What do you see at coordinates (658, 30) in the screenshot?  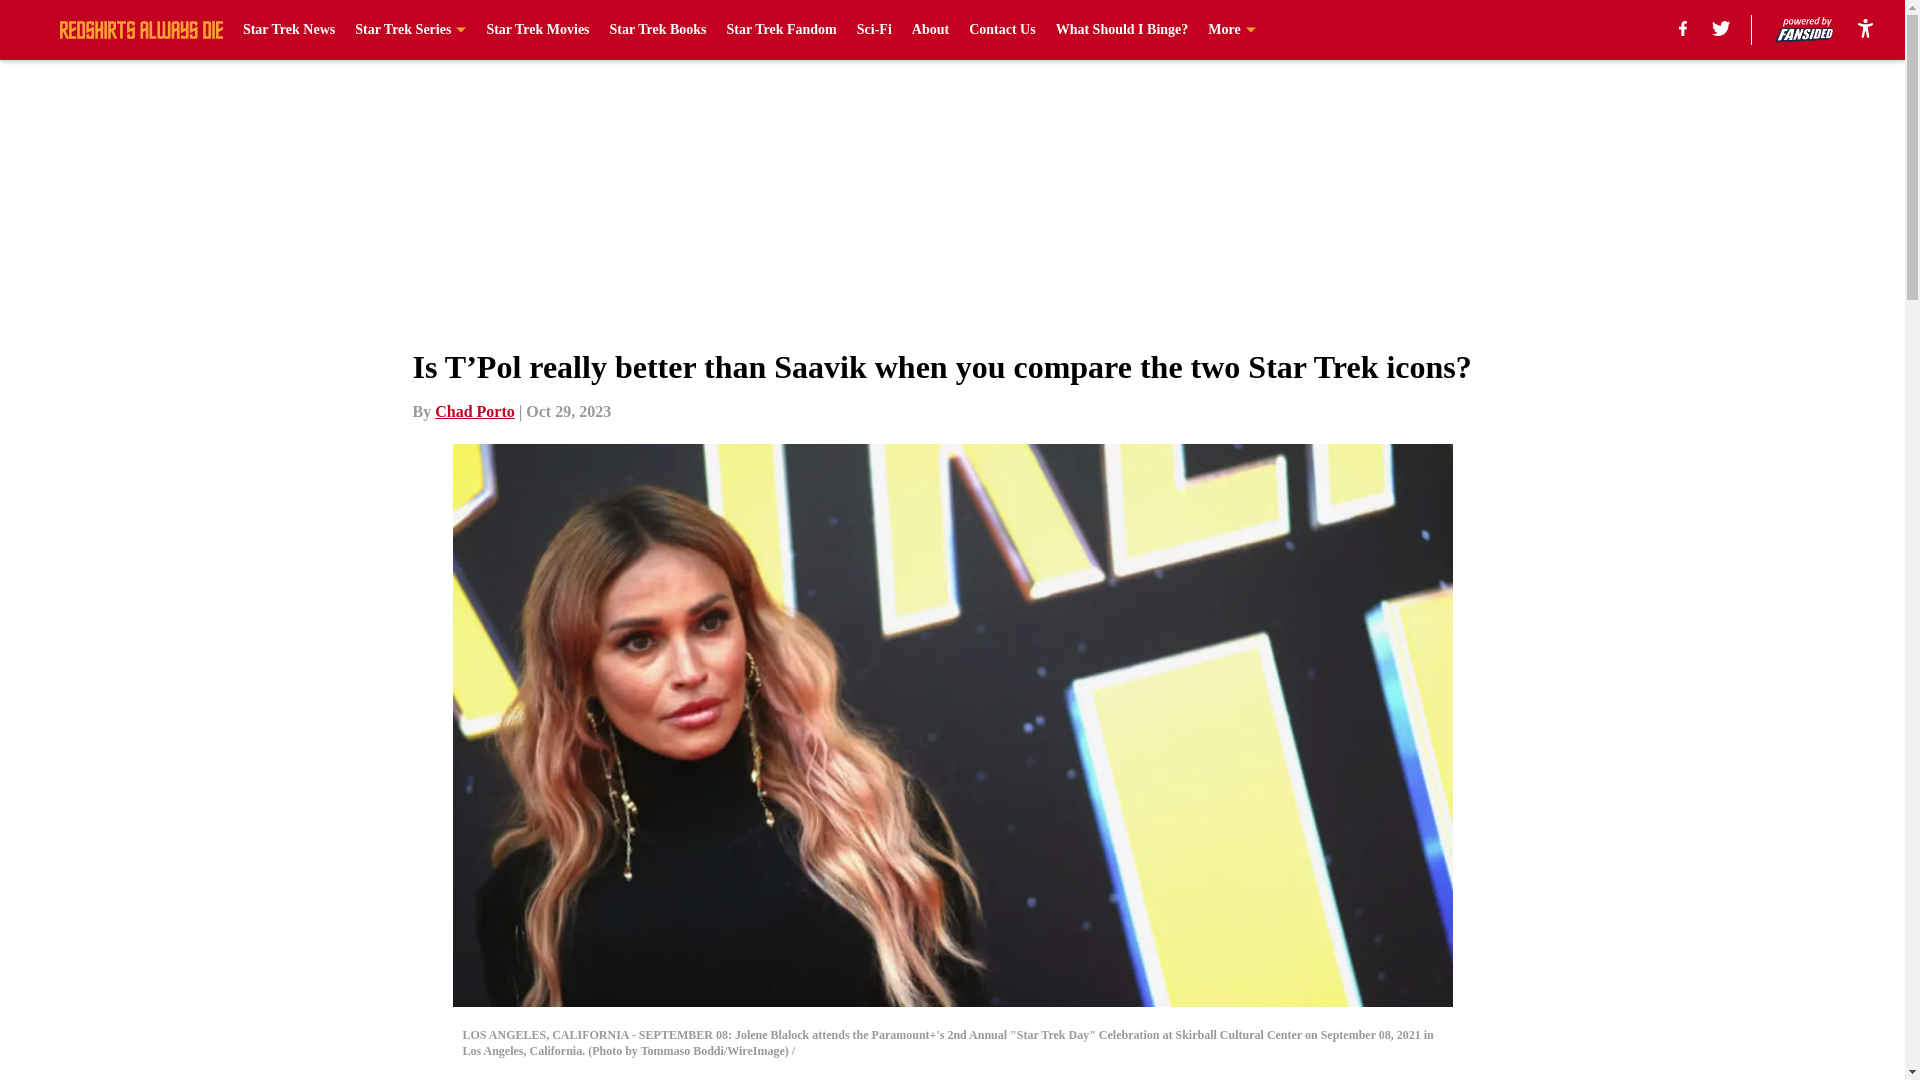 I see `Star Trek Books` at bounding box center [658, 30].